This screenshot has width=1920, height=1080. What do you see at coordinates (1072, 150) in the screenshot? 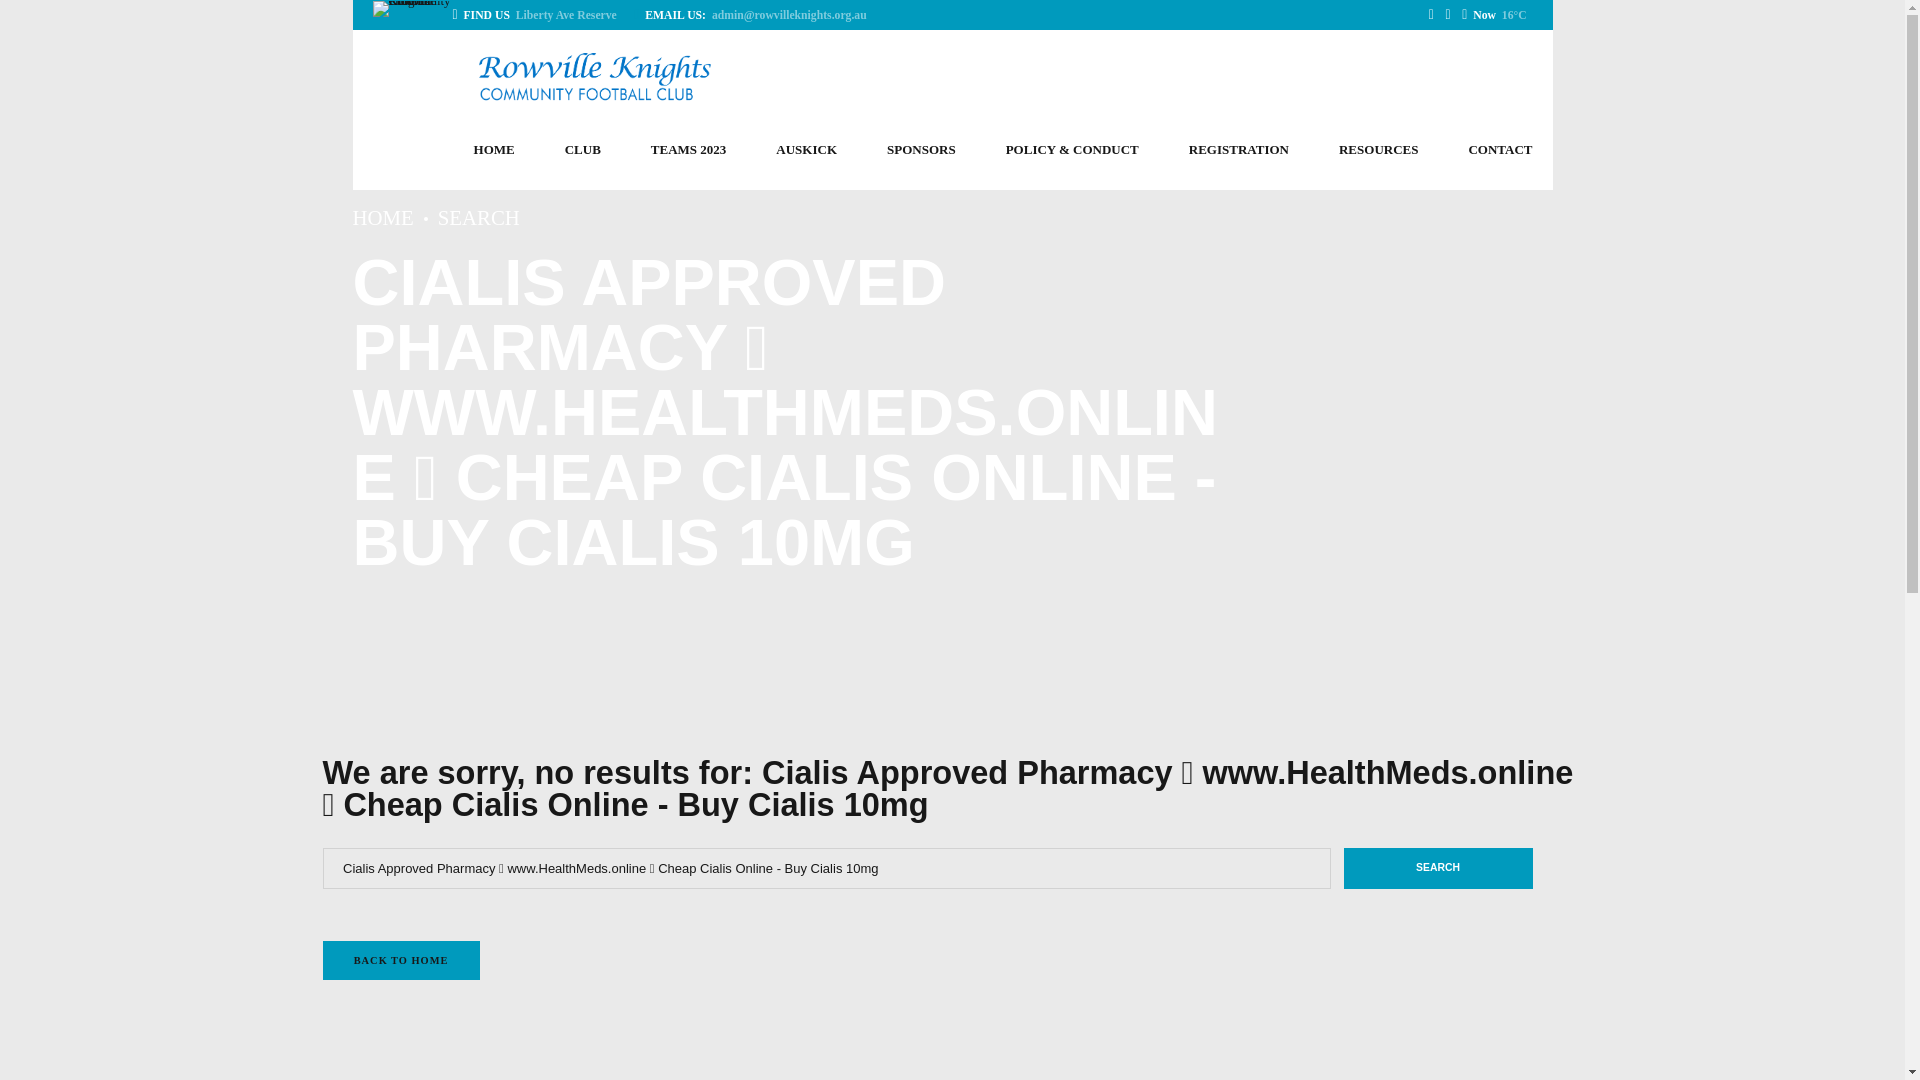
I see `POLICY & CONDUCT` at bounding box center [1072, 150].